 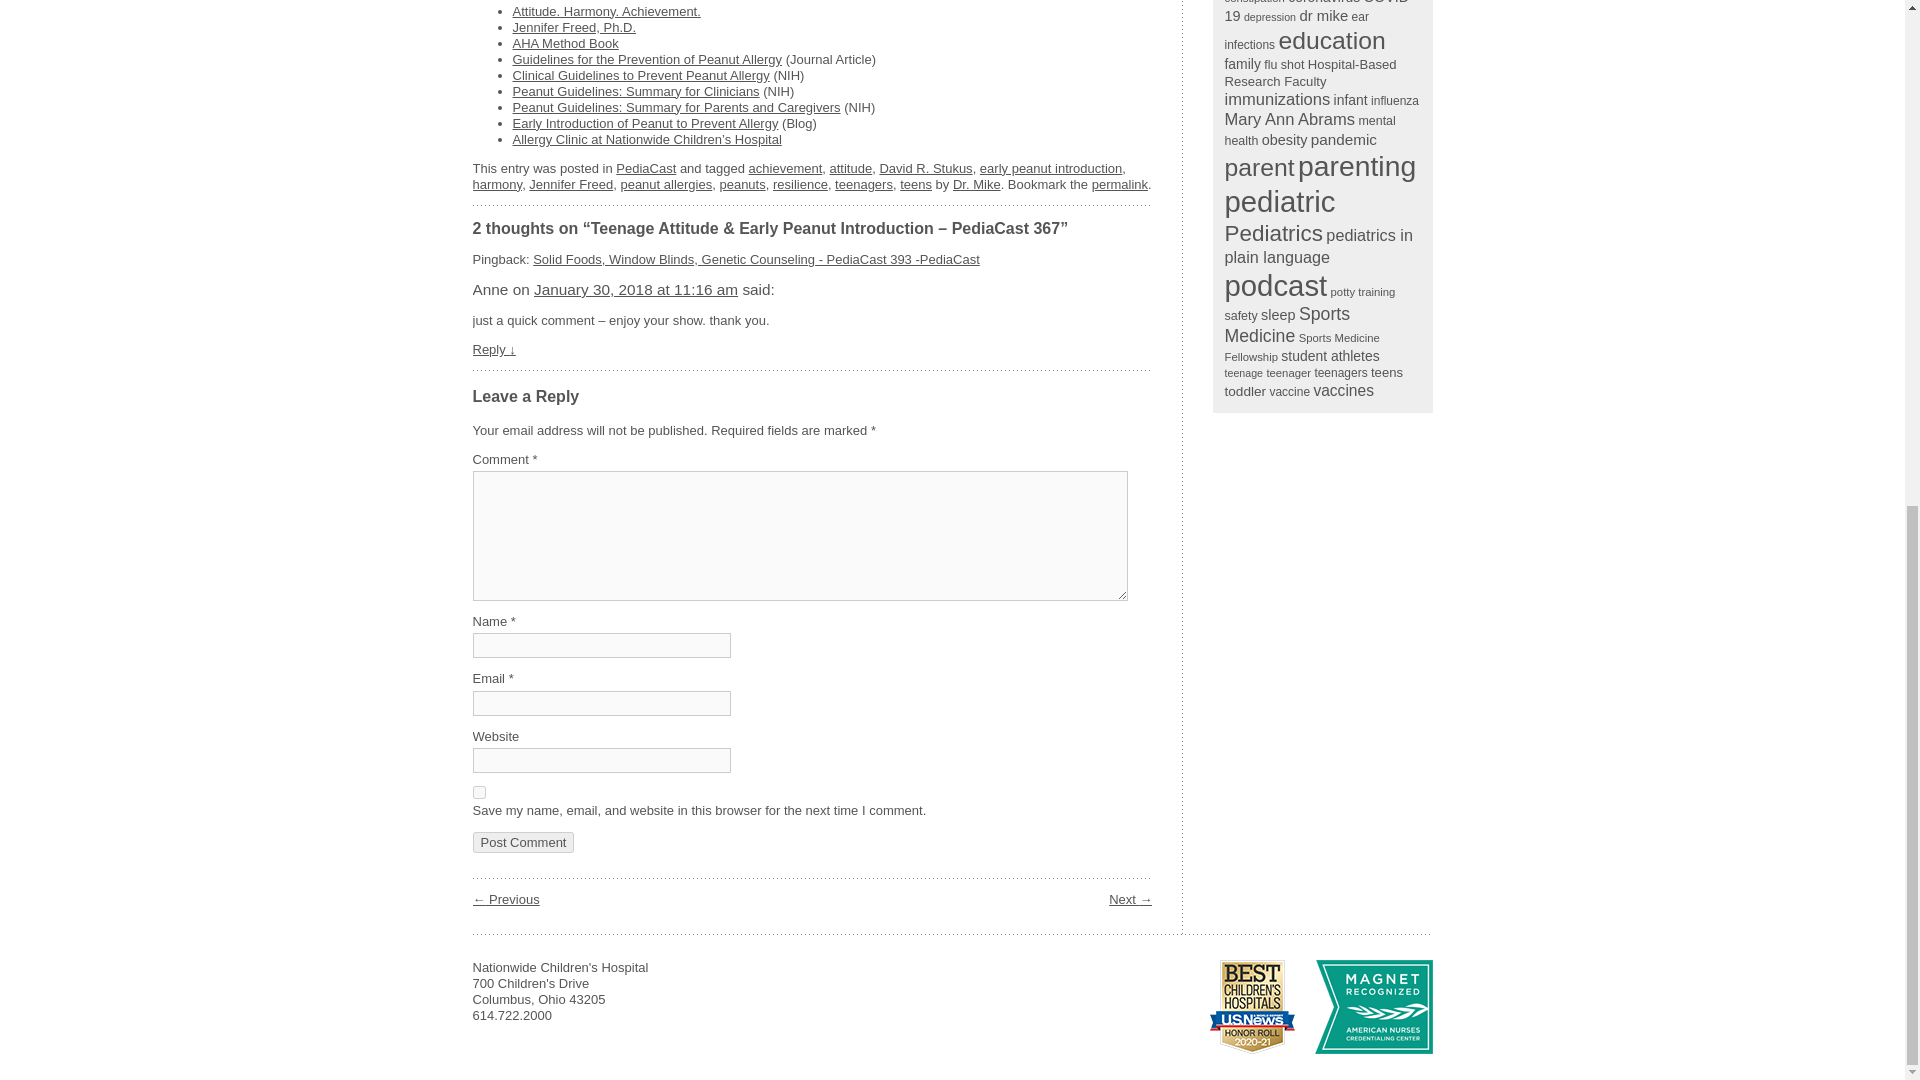 I want to click on Peanut Guidelines: Summary for Parents and Caregivers, so click(x=676, y=107).